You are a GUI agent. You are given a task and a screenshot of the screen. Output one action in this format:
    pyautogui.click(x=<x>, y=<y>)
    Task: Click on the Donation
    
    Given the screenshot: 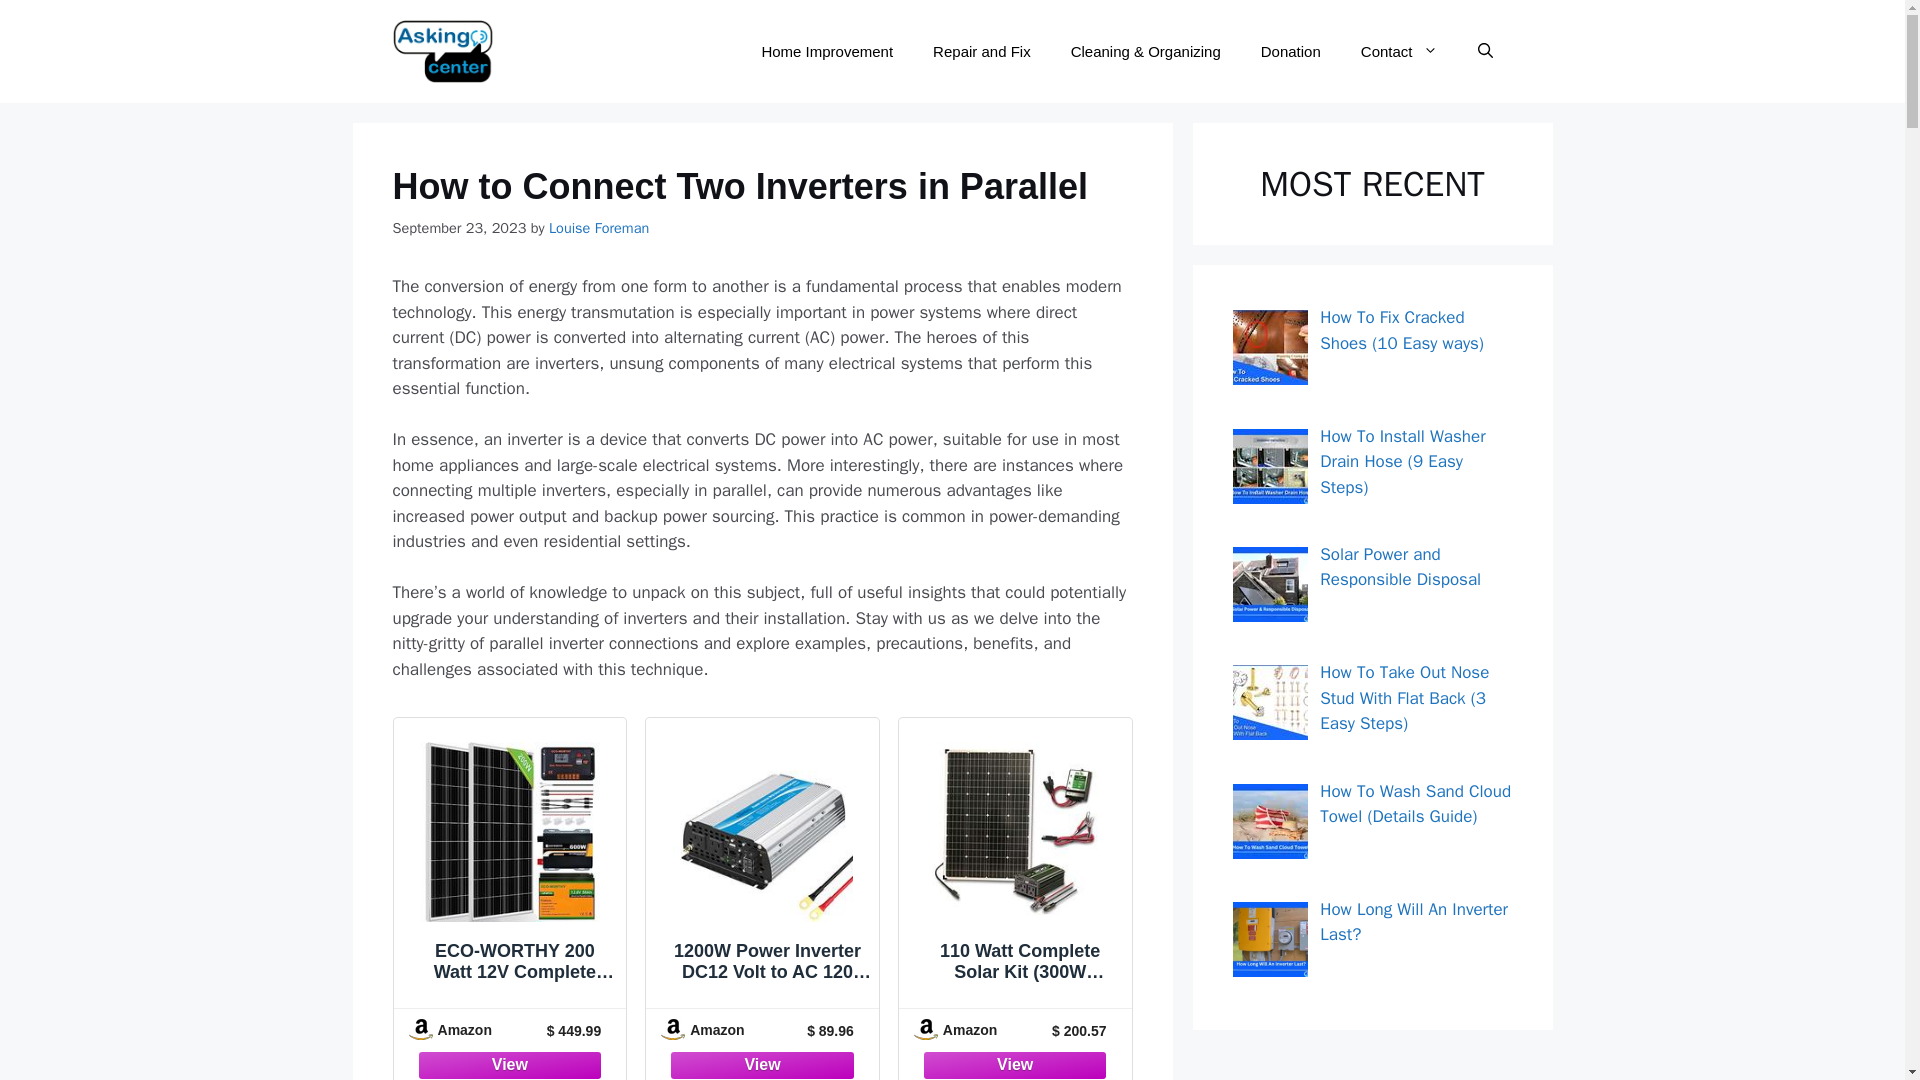 What is the action you would take?
    pyautogui.click(x=1290, y=52)
    